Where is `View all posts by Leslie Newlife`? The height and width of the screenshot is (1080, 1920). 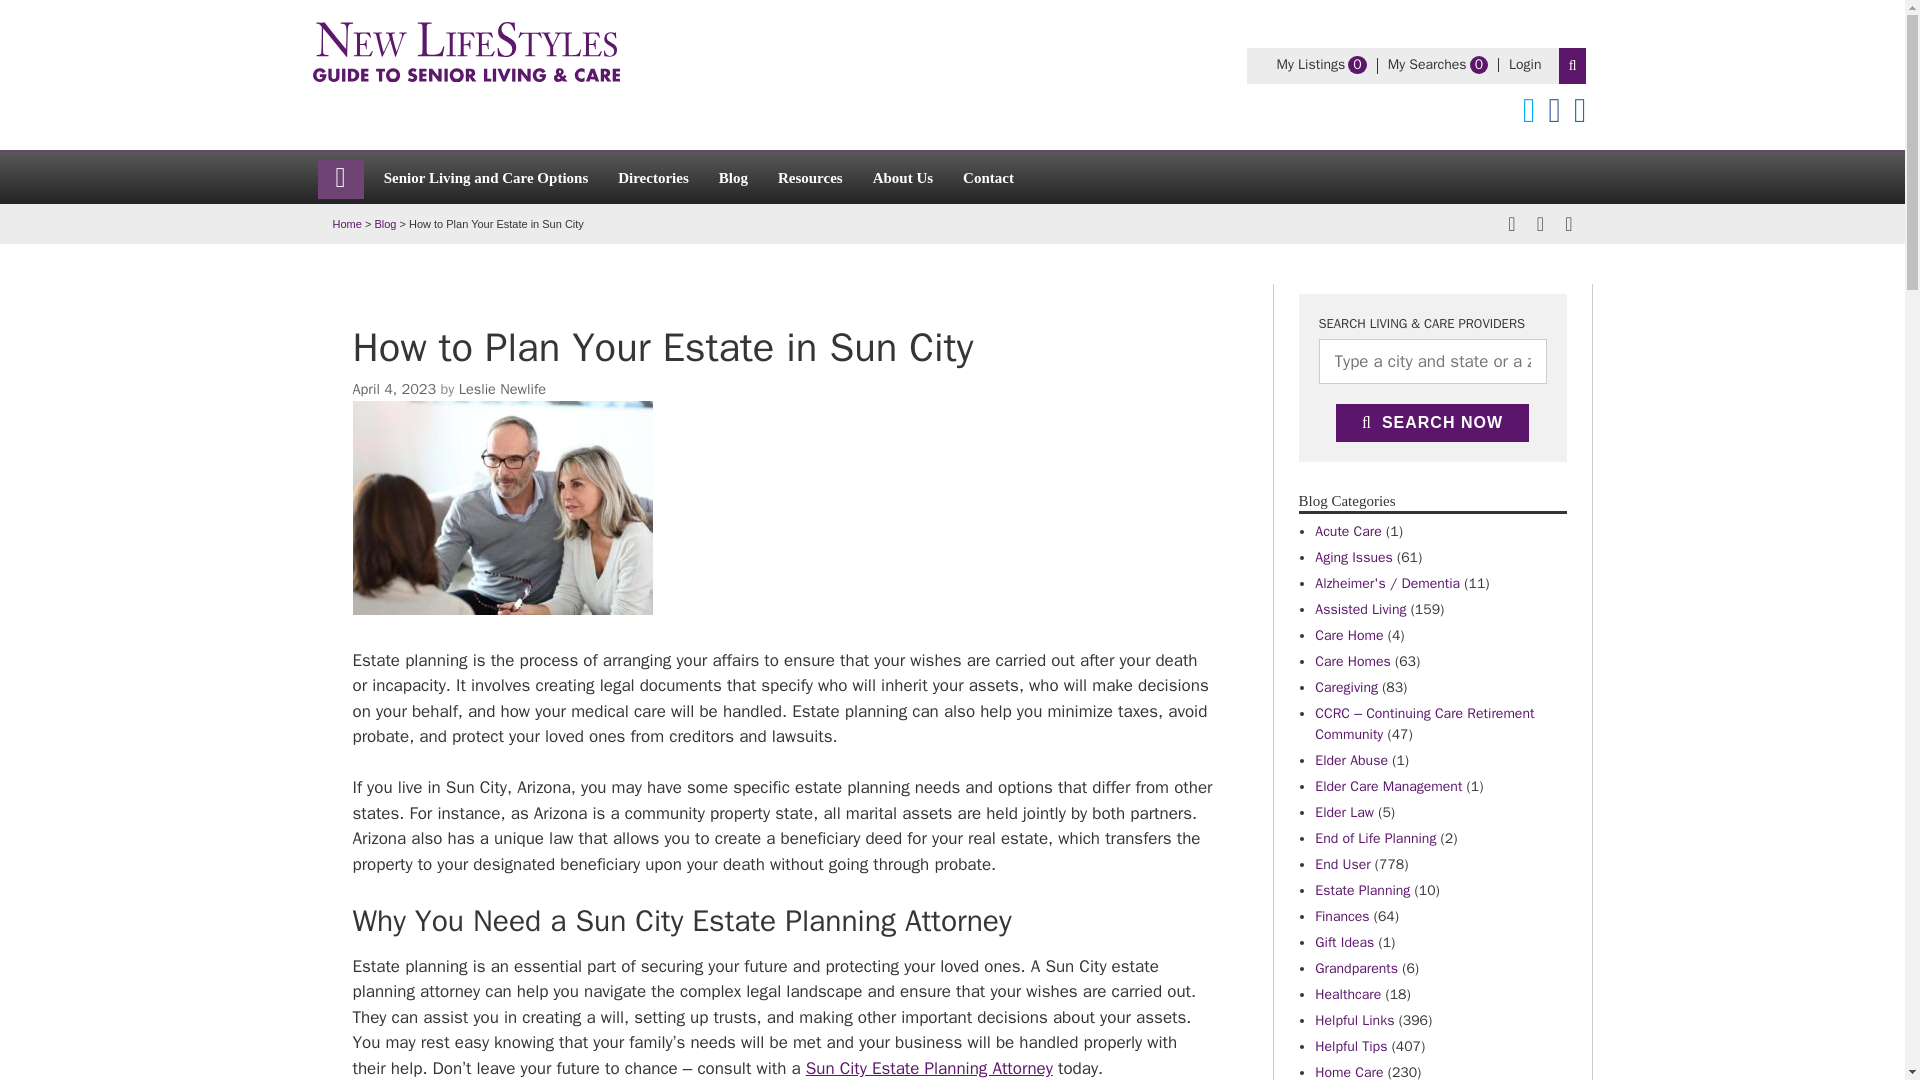
View all posts by Leslie Newlife is located at coordinates (1525, 64).